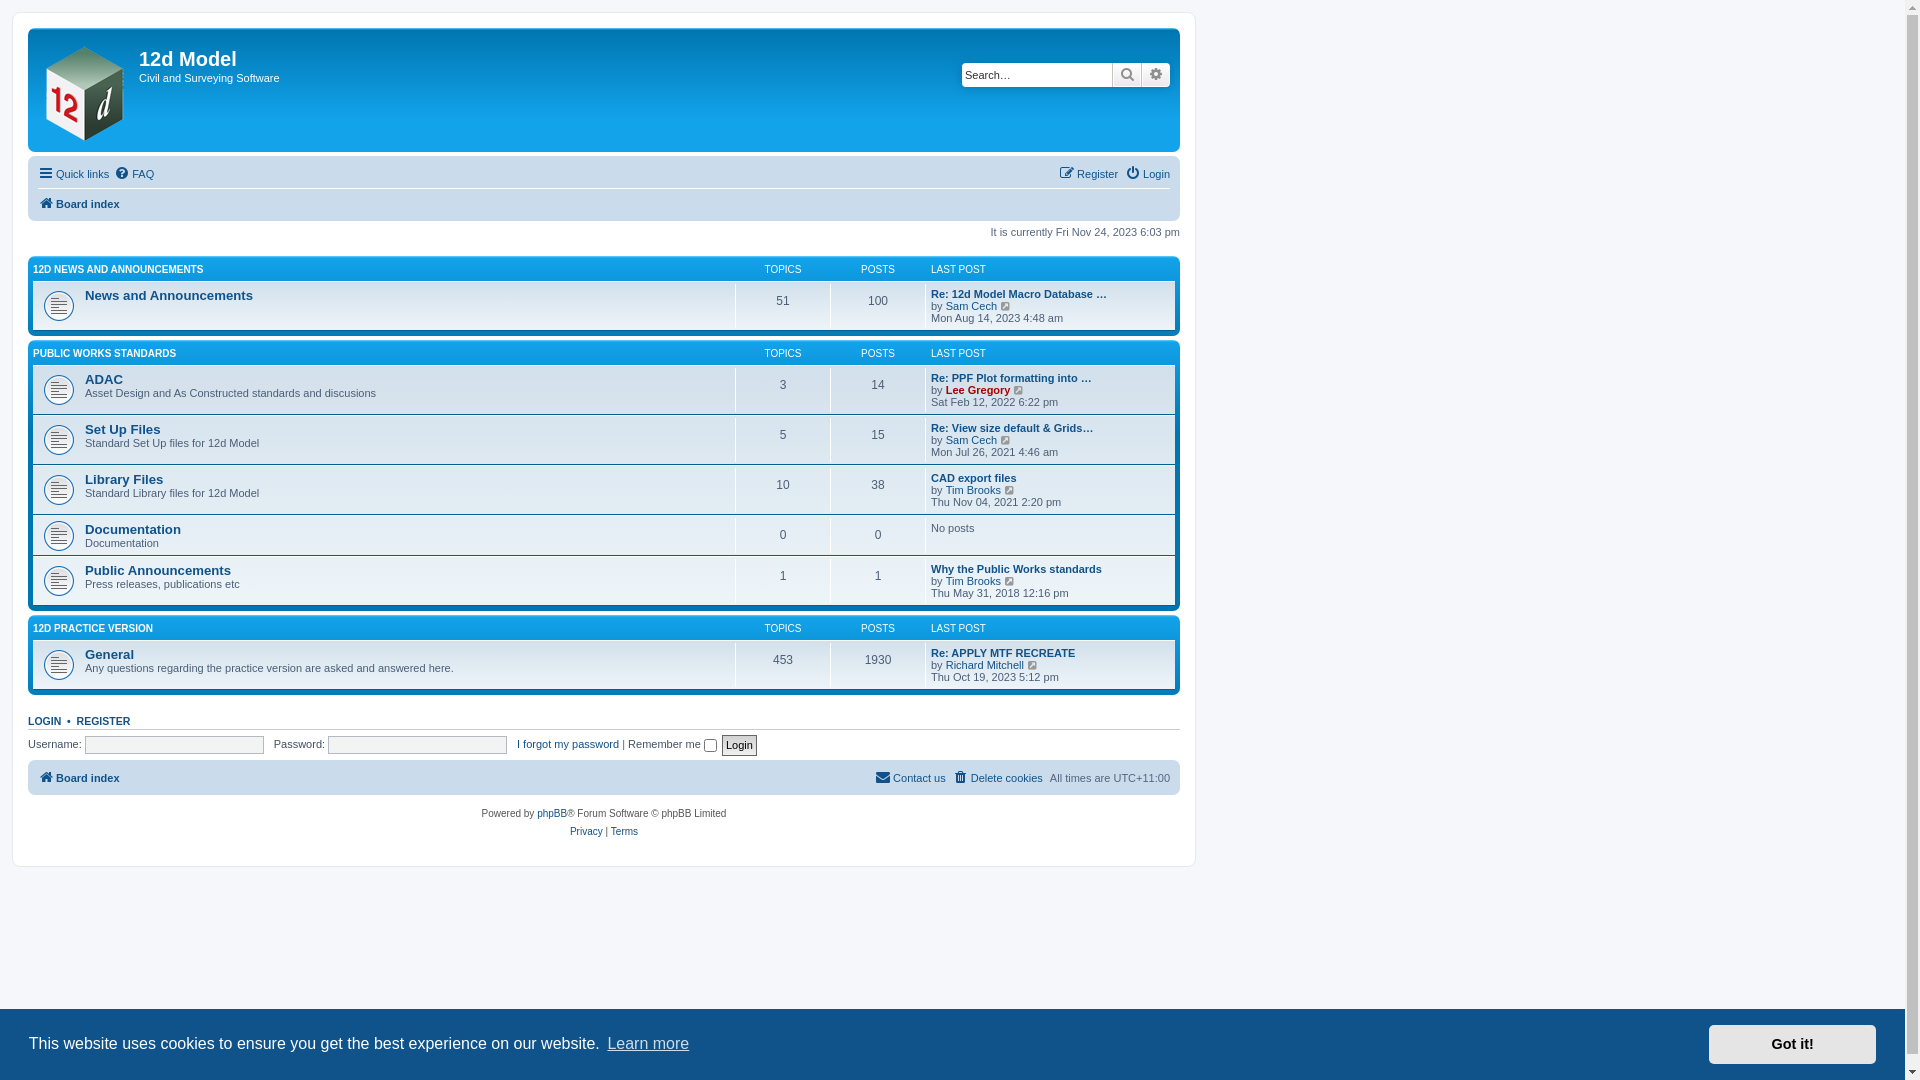 Image resolution: width=1920 pixels, height=1080 pixels. Describe the element at coordinates (624, 832) in the screenshot. I see `Terms` at that location.